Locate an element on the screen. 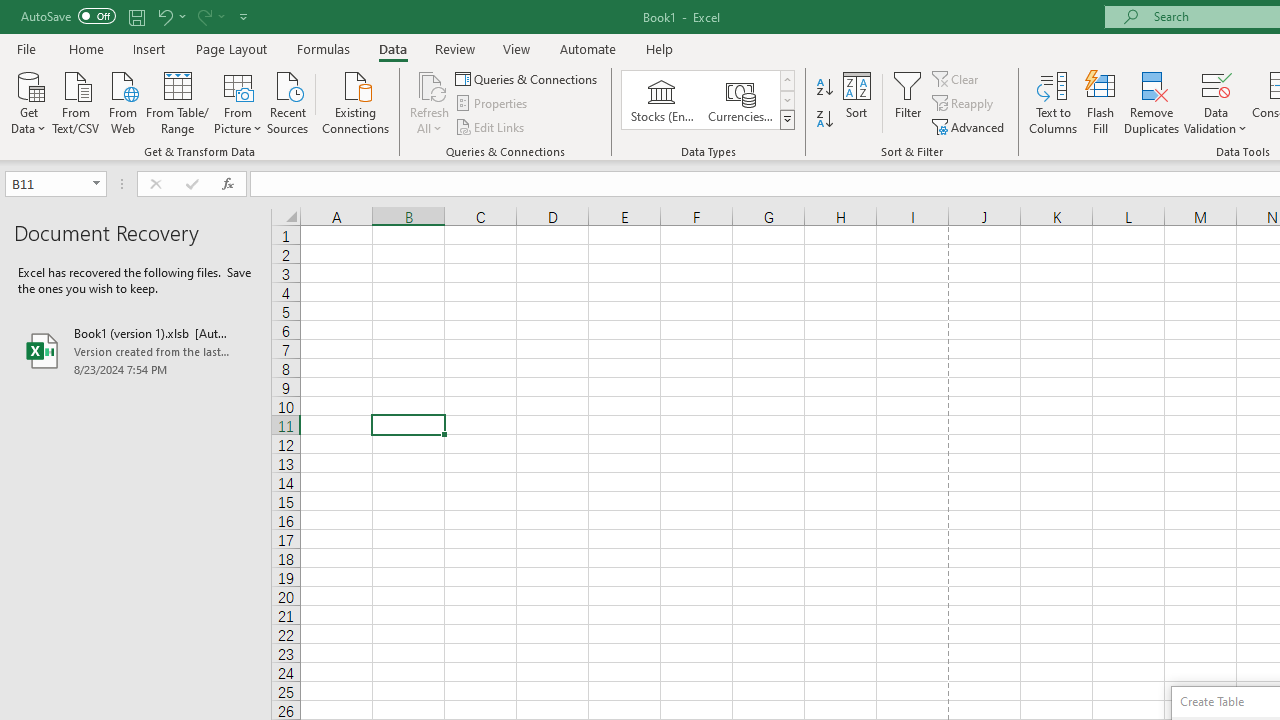 The width and height of the screenshot is (1280, 720). File Tab is located at coordinates (26, 48).